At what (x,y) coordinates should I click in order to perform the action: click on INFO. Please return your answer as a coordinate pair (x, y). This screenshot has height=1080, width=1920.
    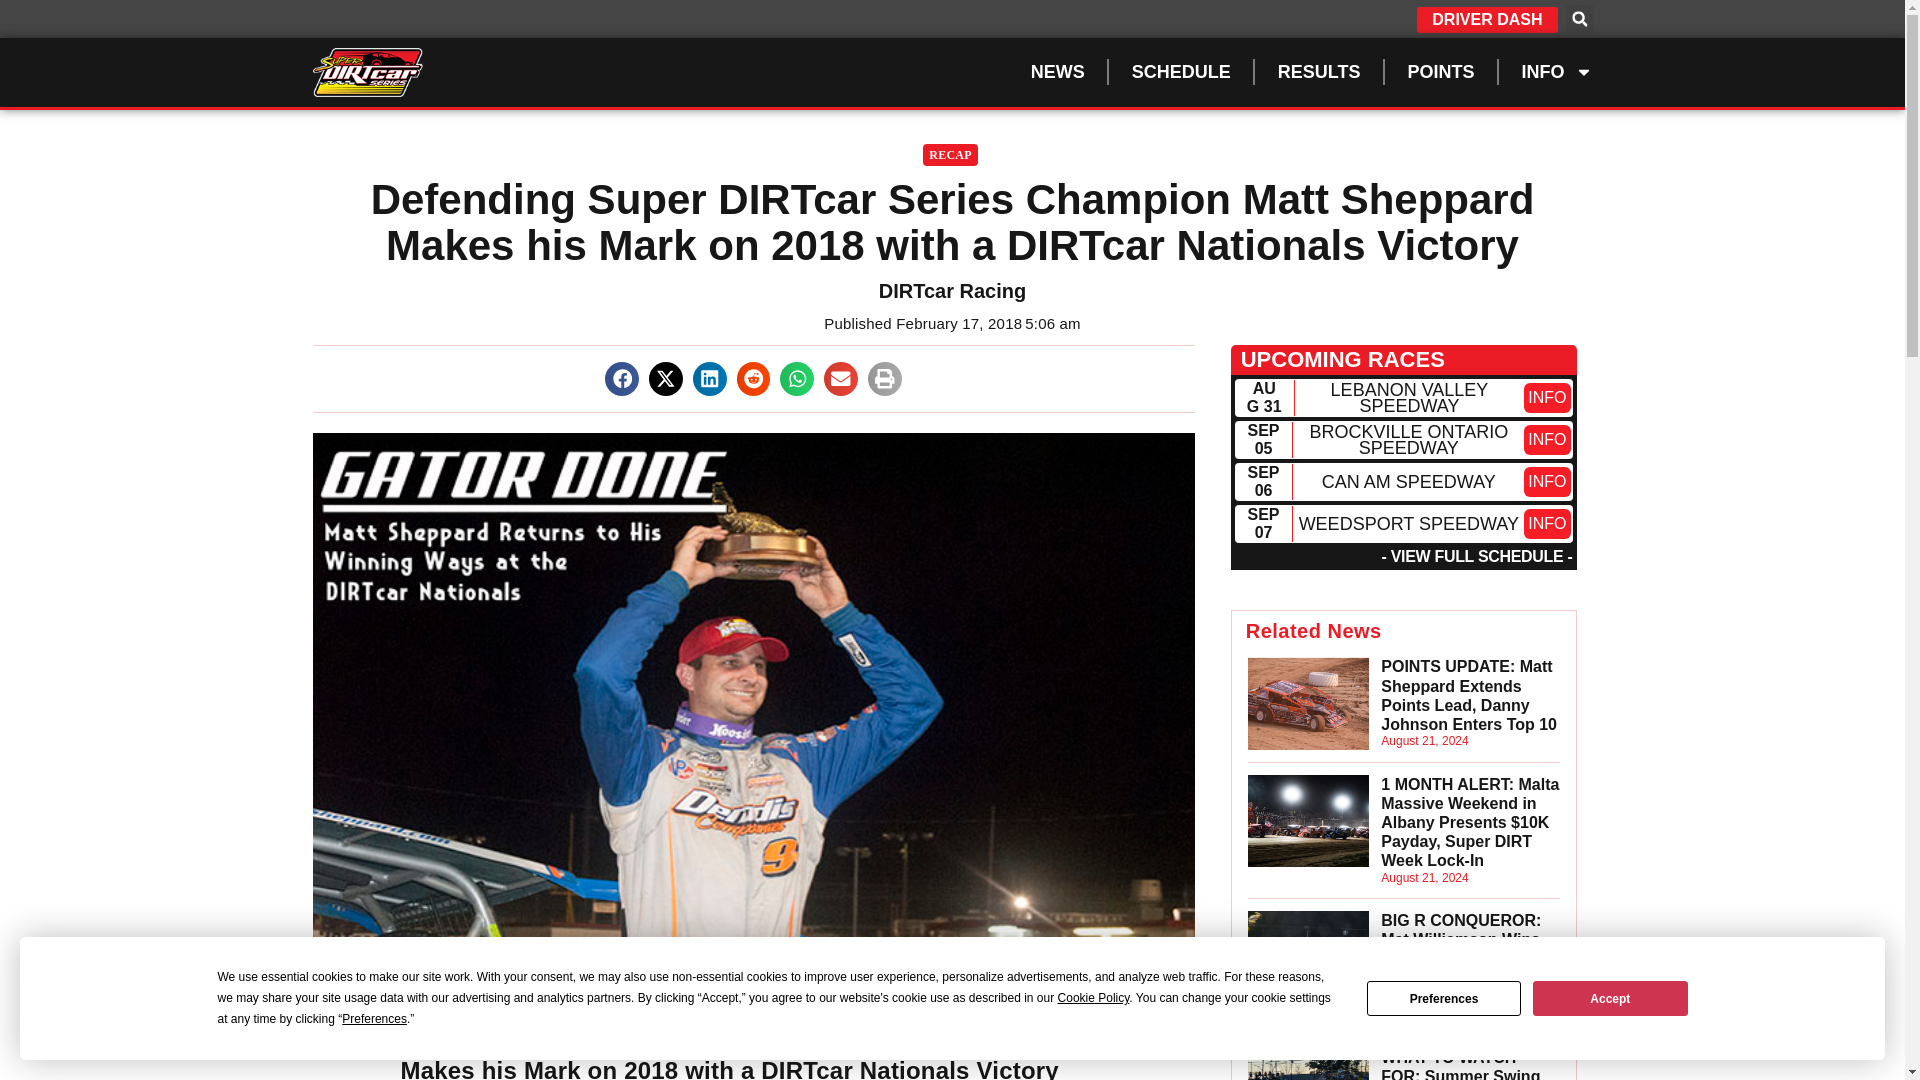
    Looking at the image, I should click on (1547, 481).